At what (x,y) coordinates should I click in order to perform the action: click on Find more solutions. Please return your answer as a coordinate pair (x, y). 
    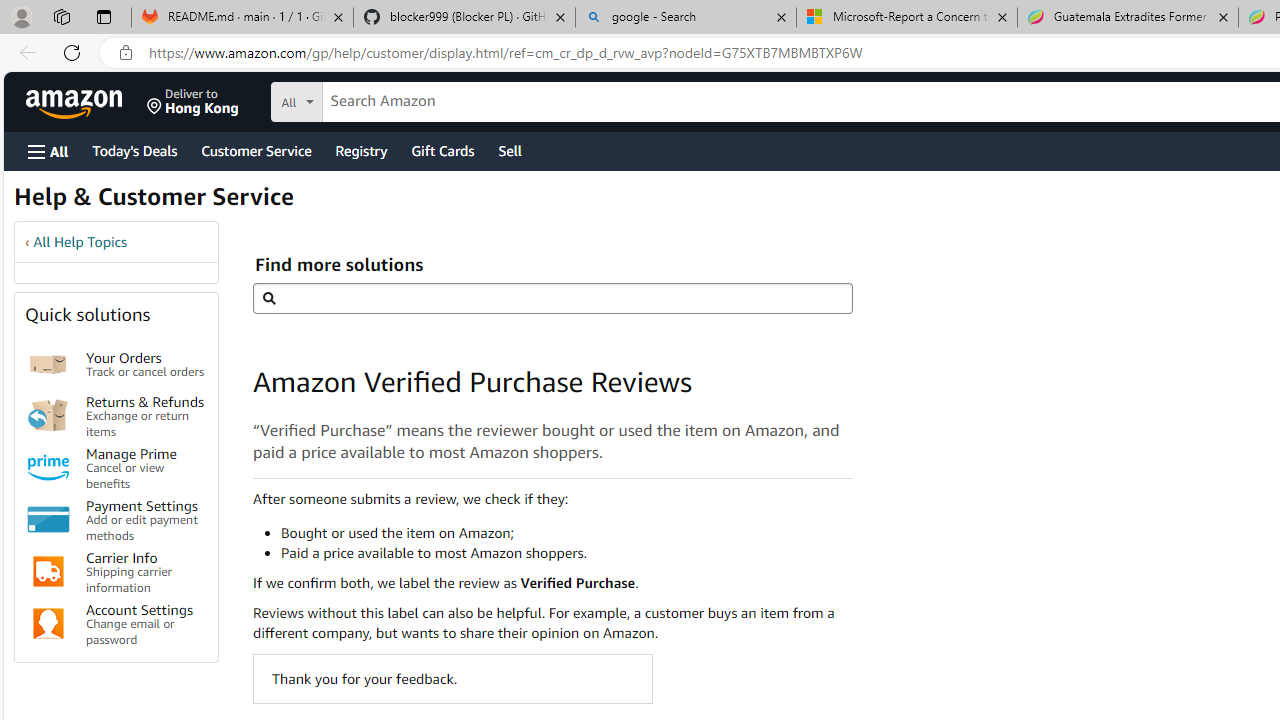
    Looking at the image, I should click on (552, 298).